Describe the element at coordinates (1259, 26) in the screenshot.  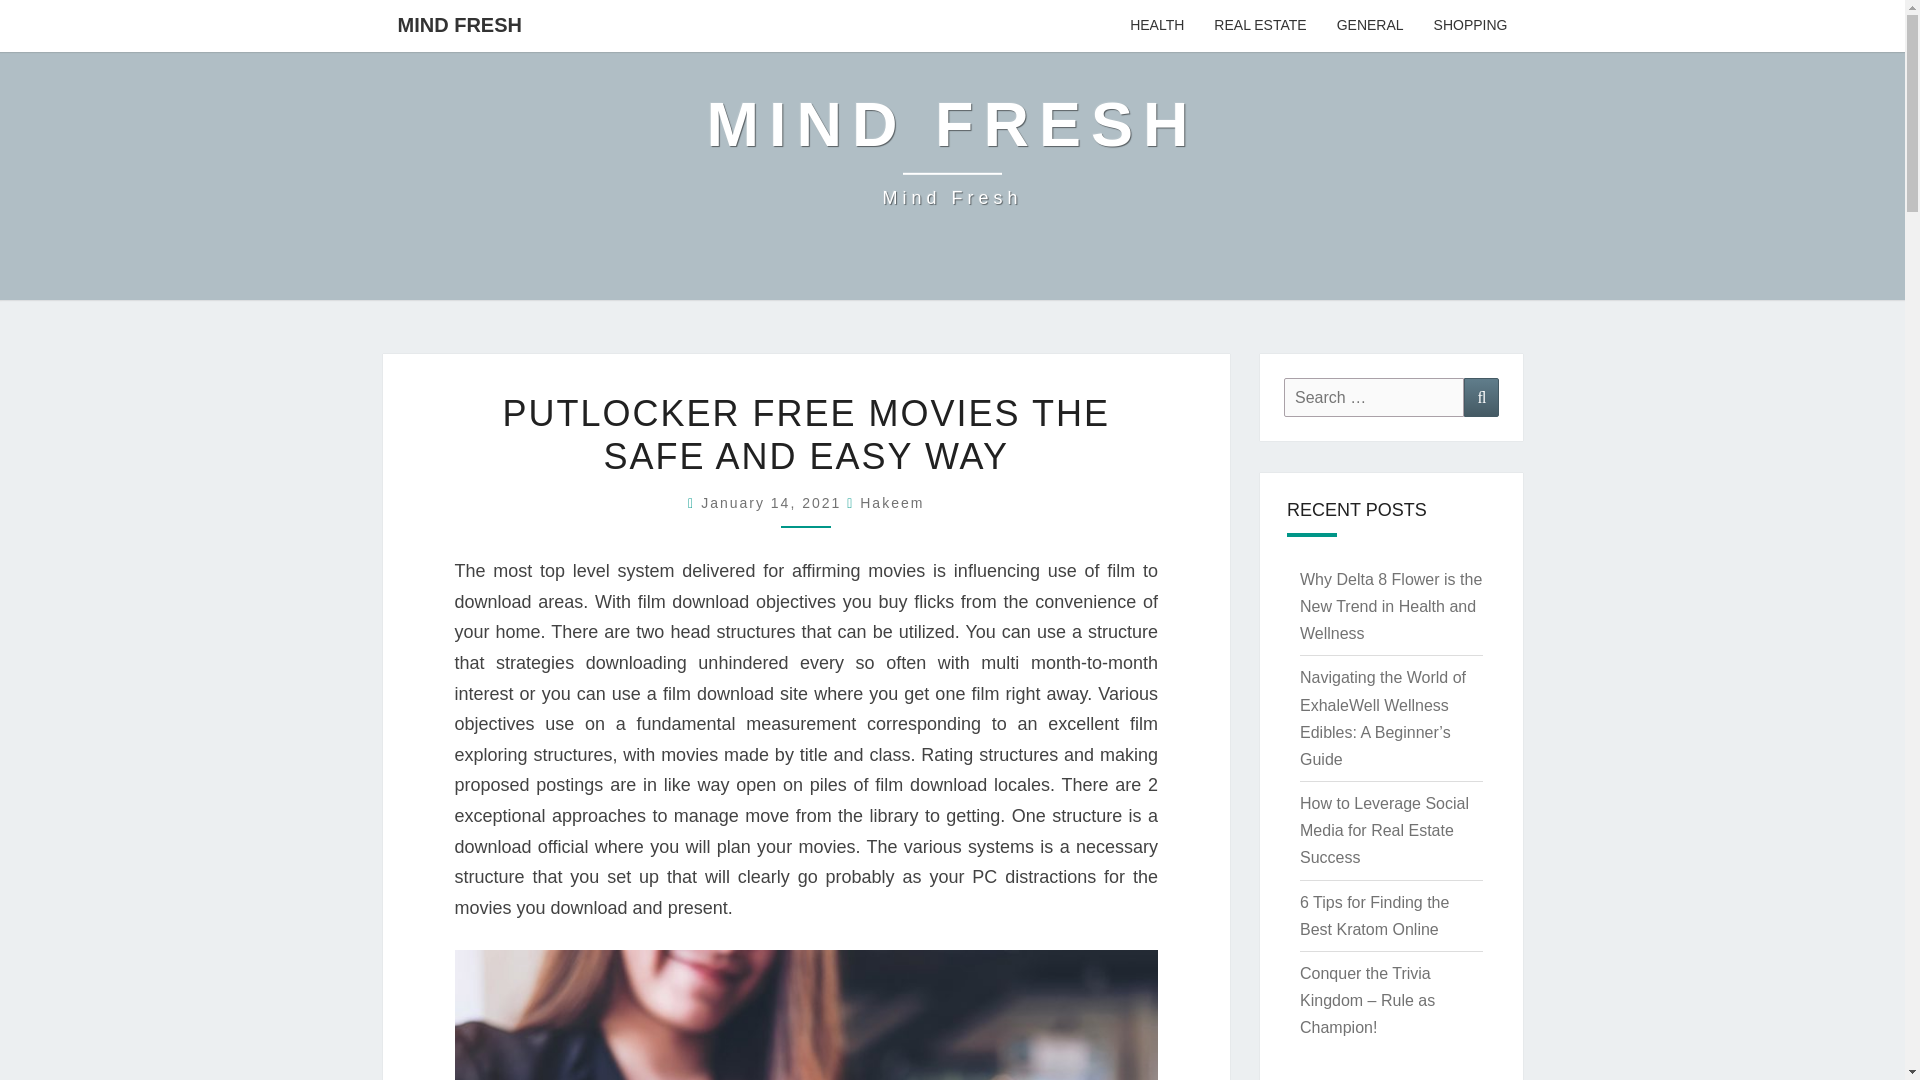
I see `REAL ESTATE` at that location.